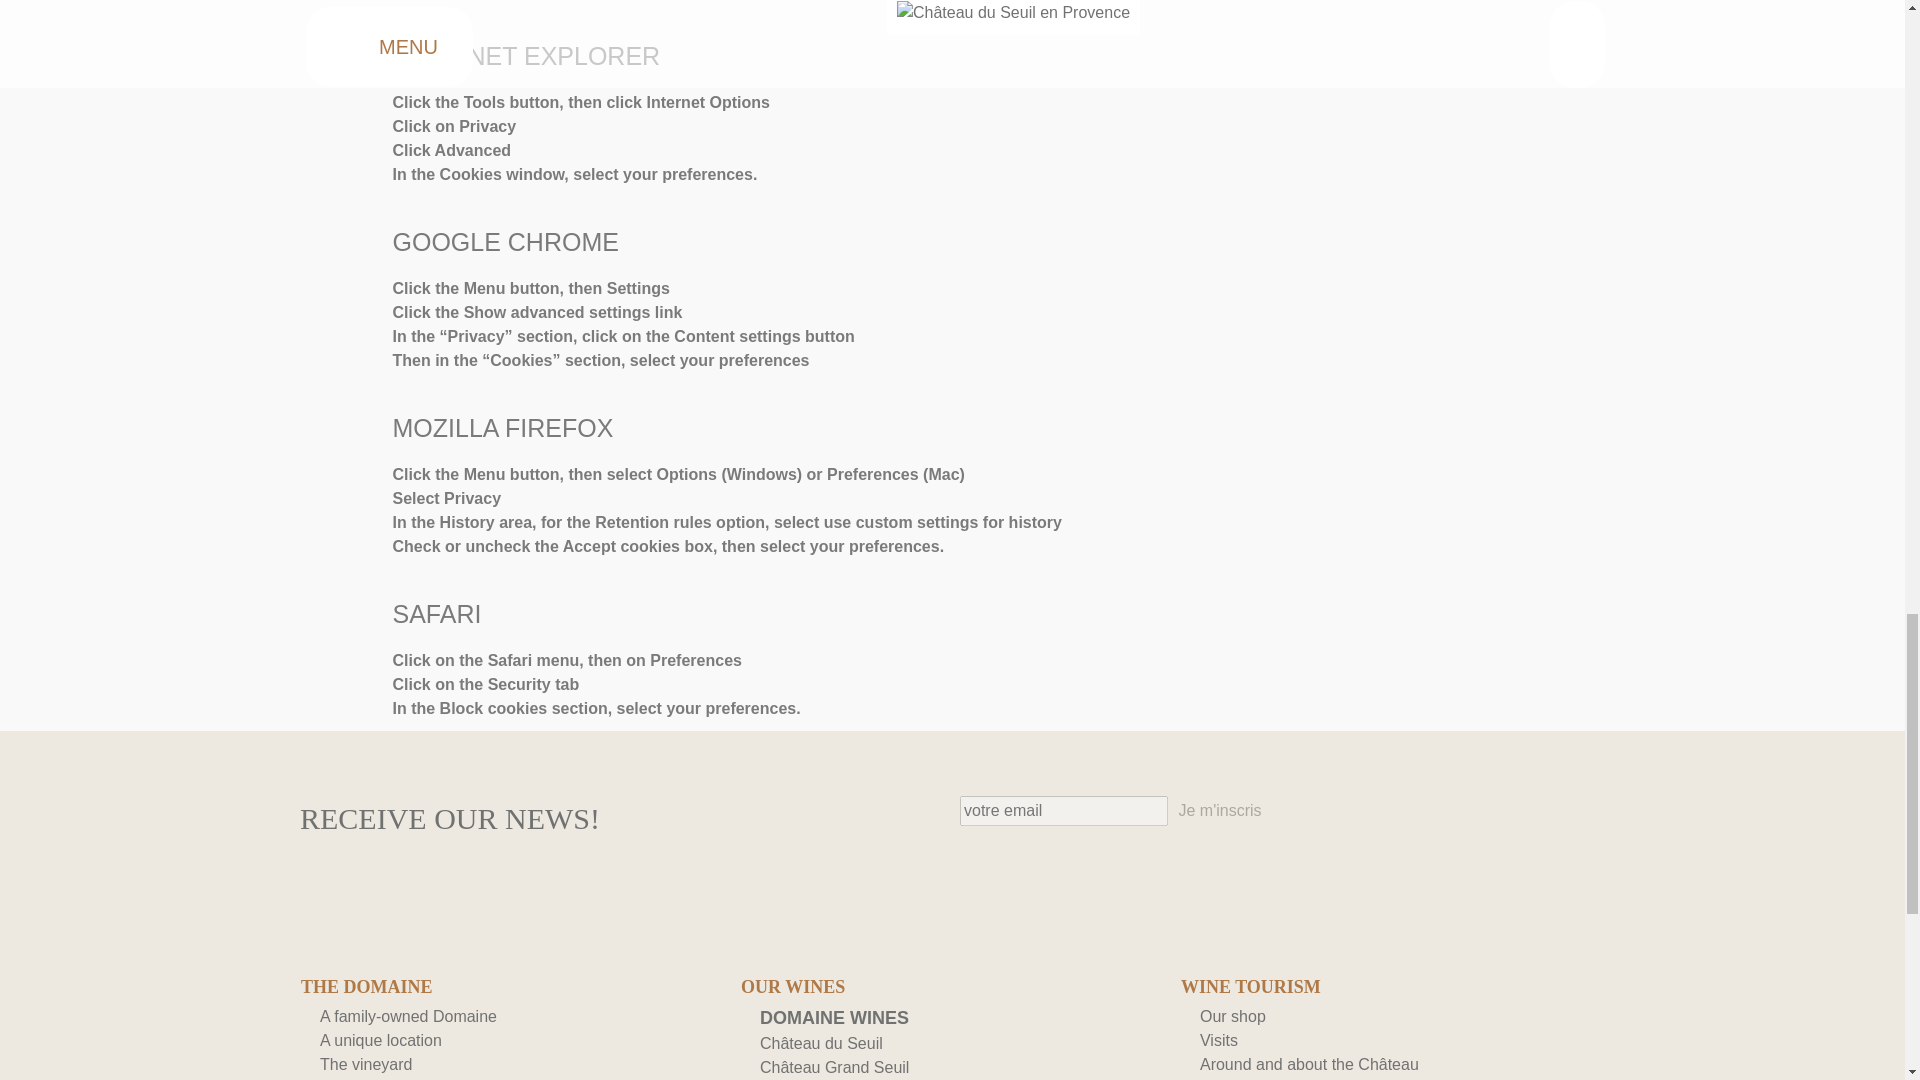  What do you see at coordinates (366, 1064) in the screenshot?
I see `The vineyard` at bounding box center [366, 1064].